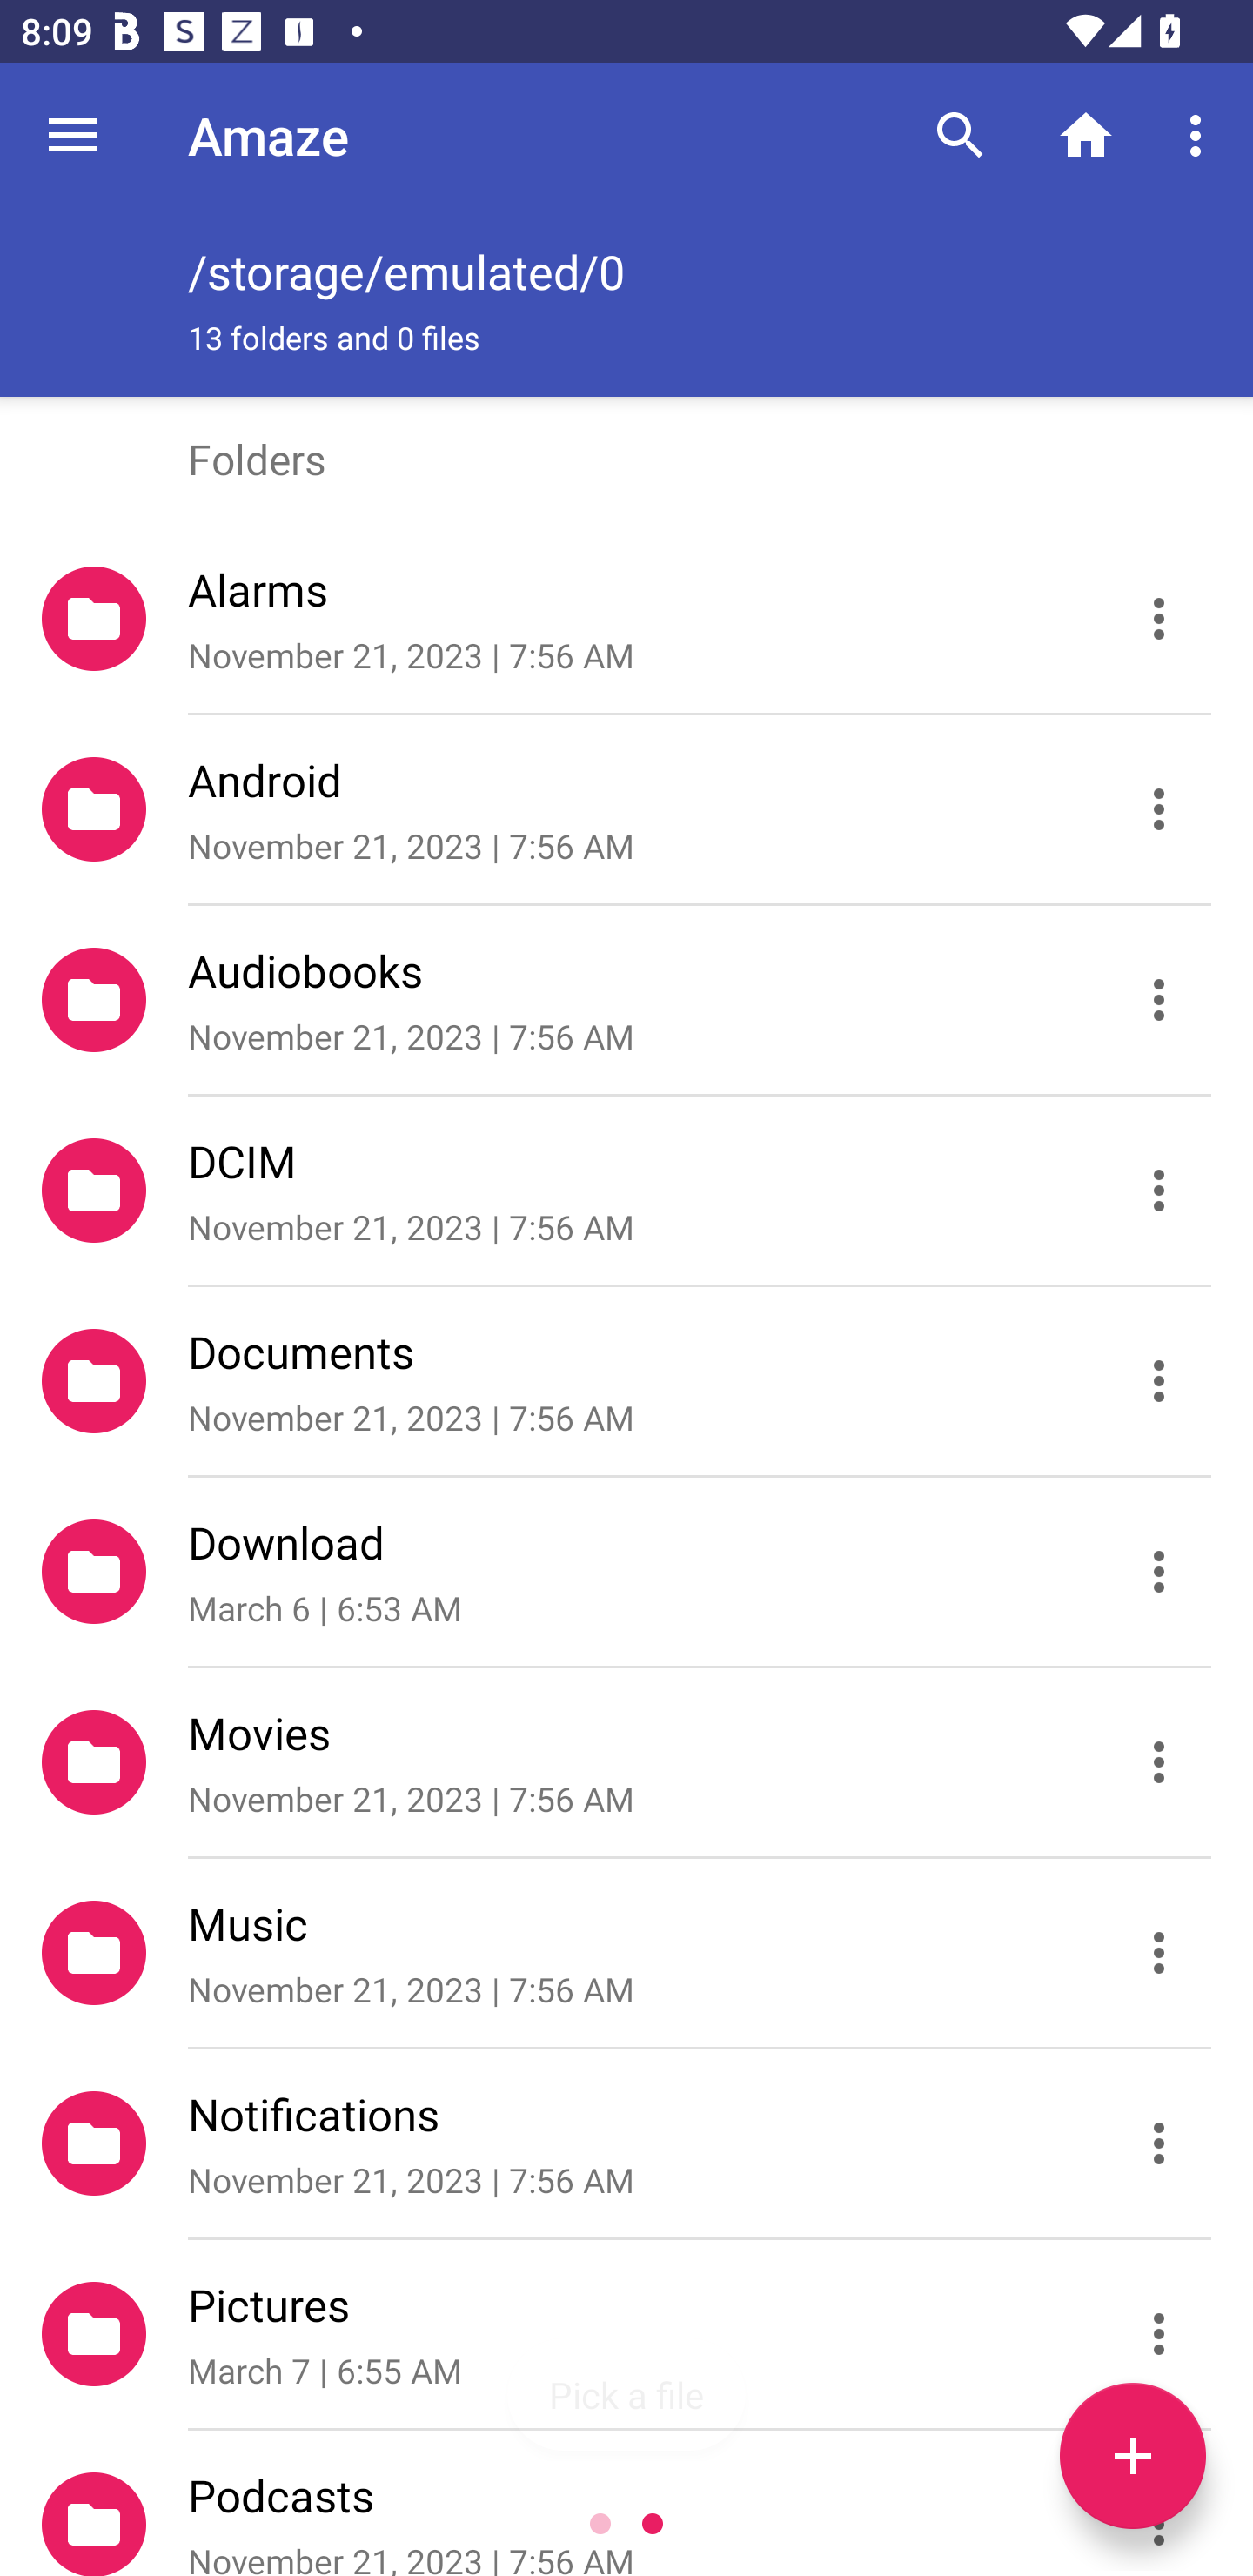  What do you see at coordinates (626, 619) in the screenshot?
I see `Alarms November 21, 2023 | 7:56 AM` at bounding box center [626, 619].